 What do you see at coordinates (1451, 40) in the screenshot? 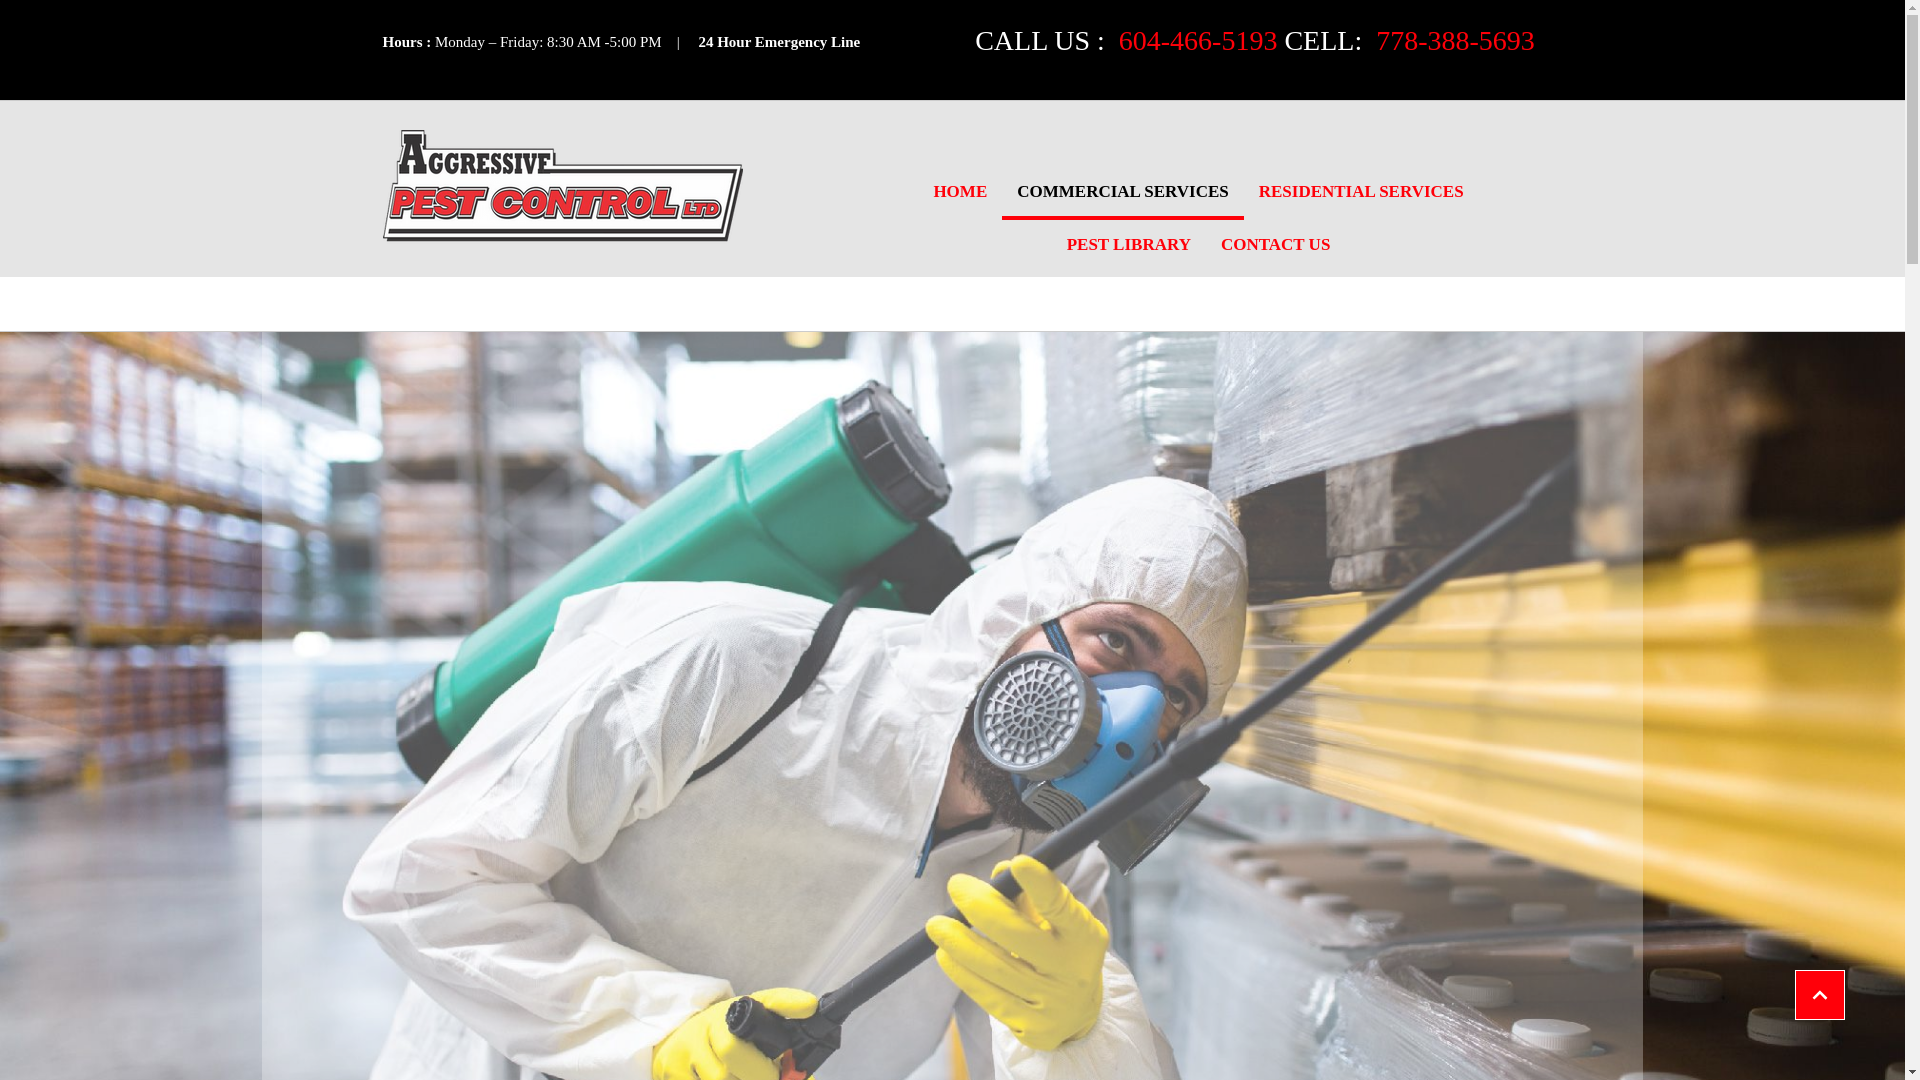
I see `778-388-5693` at bounding box center [1451, 40].